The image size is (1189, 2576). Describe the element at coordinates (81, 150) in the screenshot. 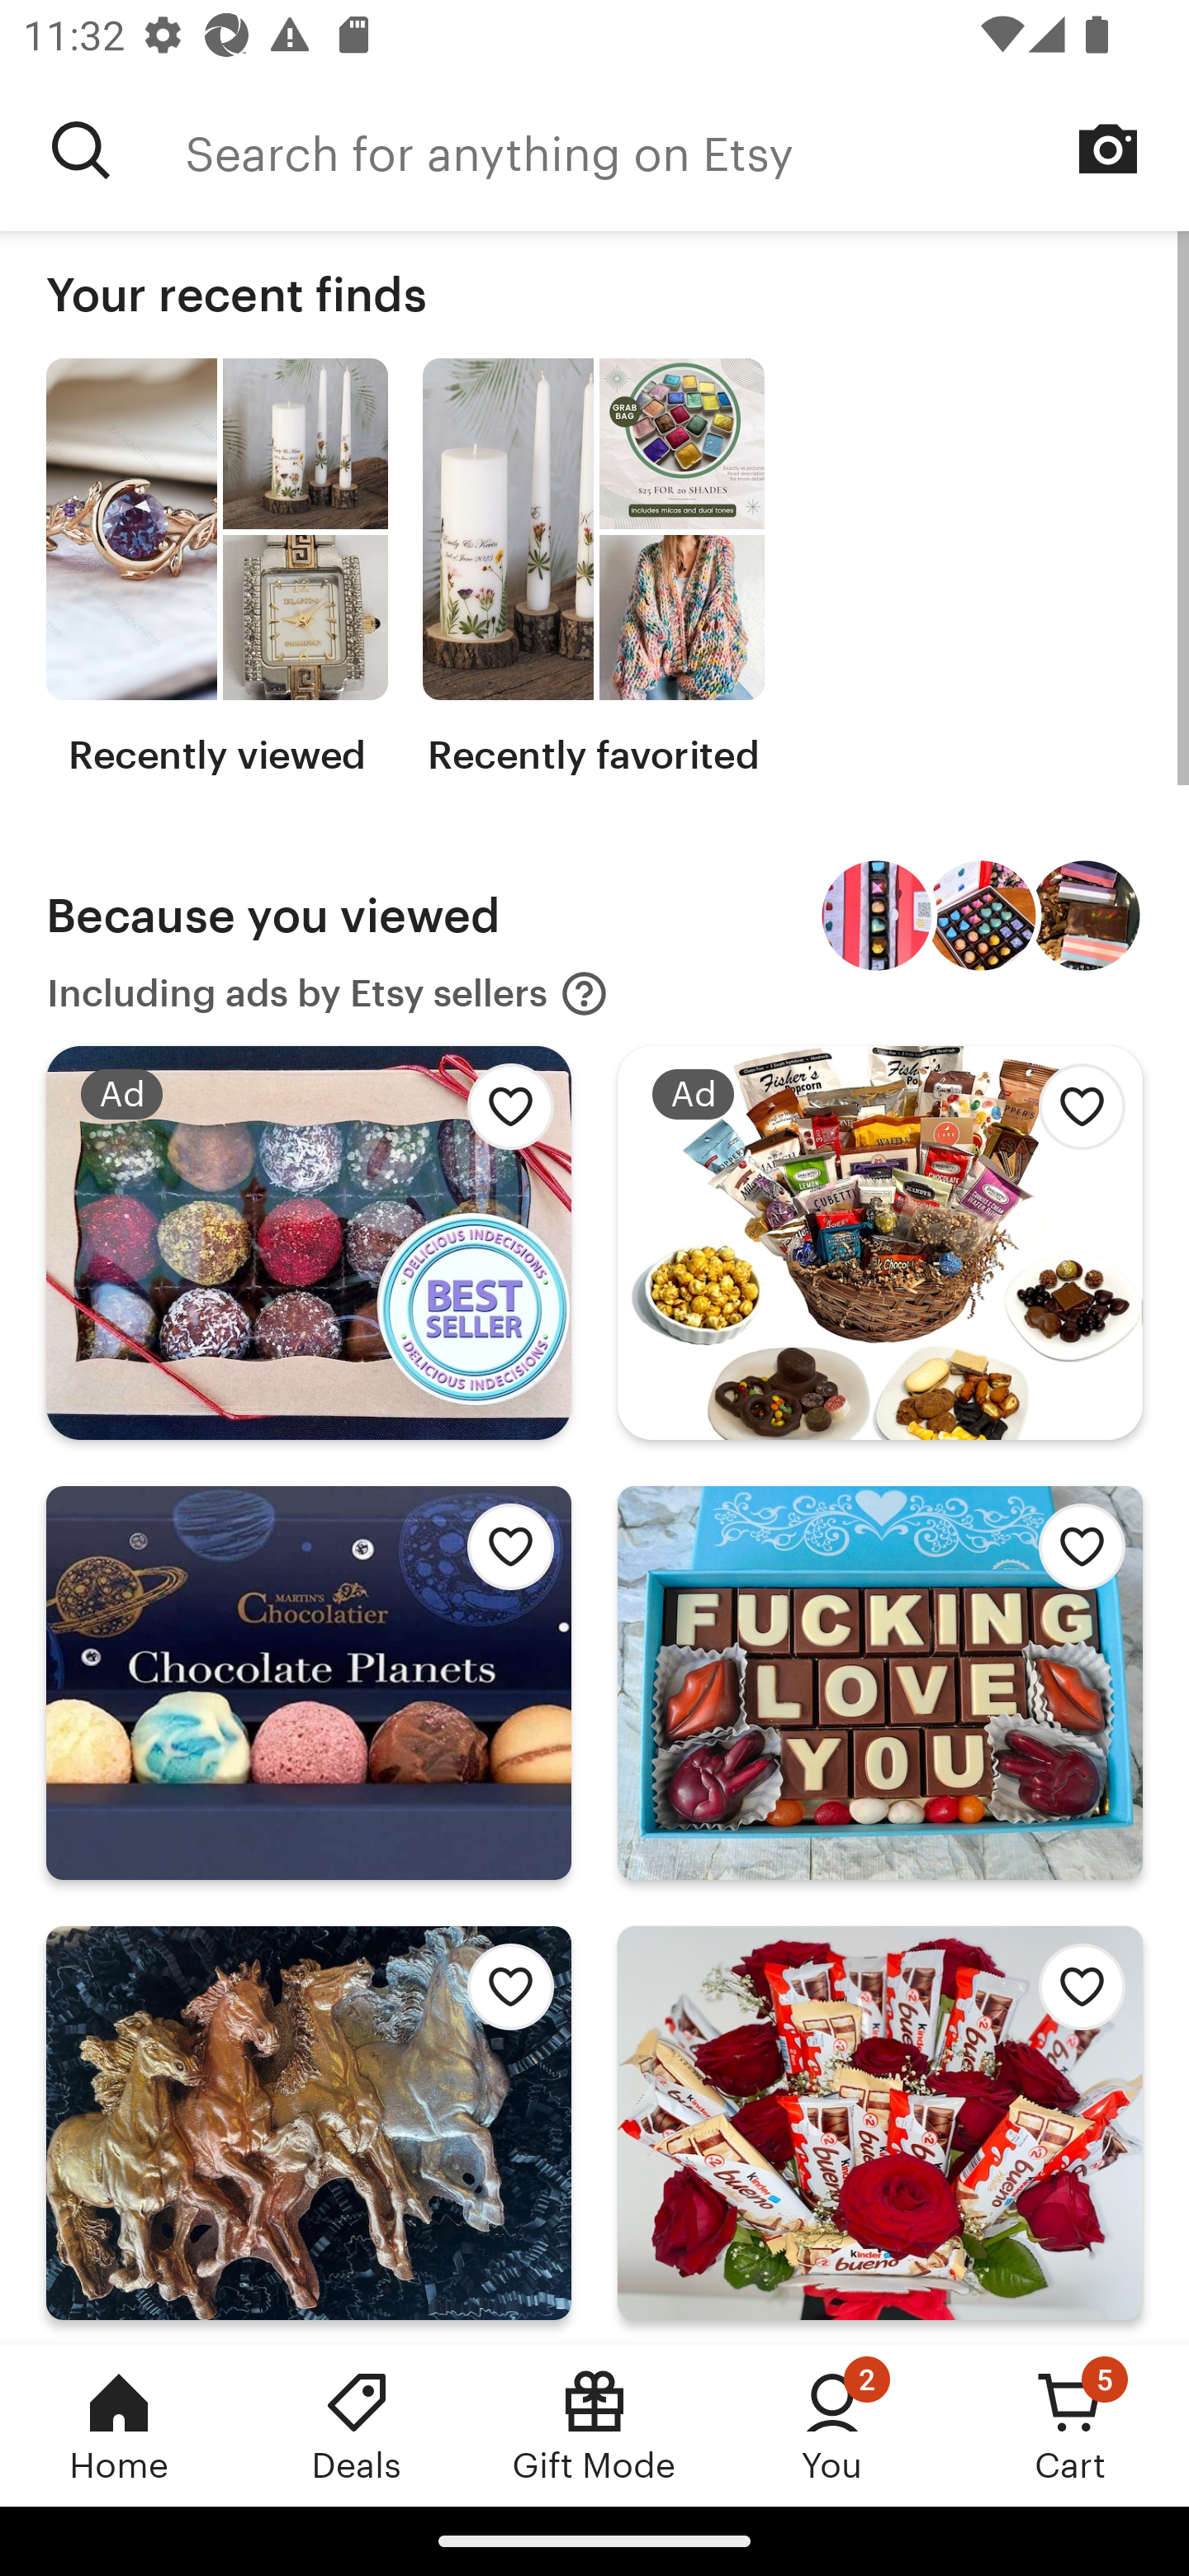

I see `Search for anything on Etsy` at that location.